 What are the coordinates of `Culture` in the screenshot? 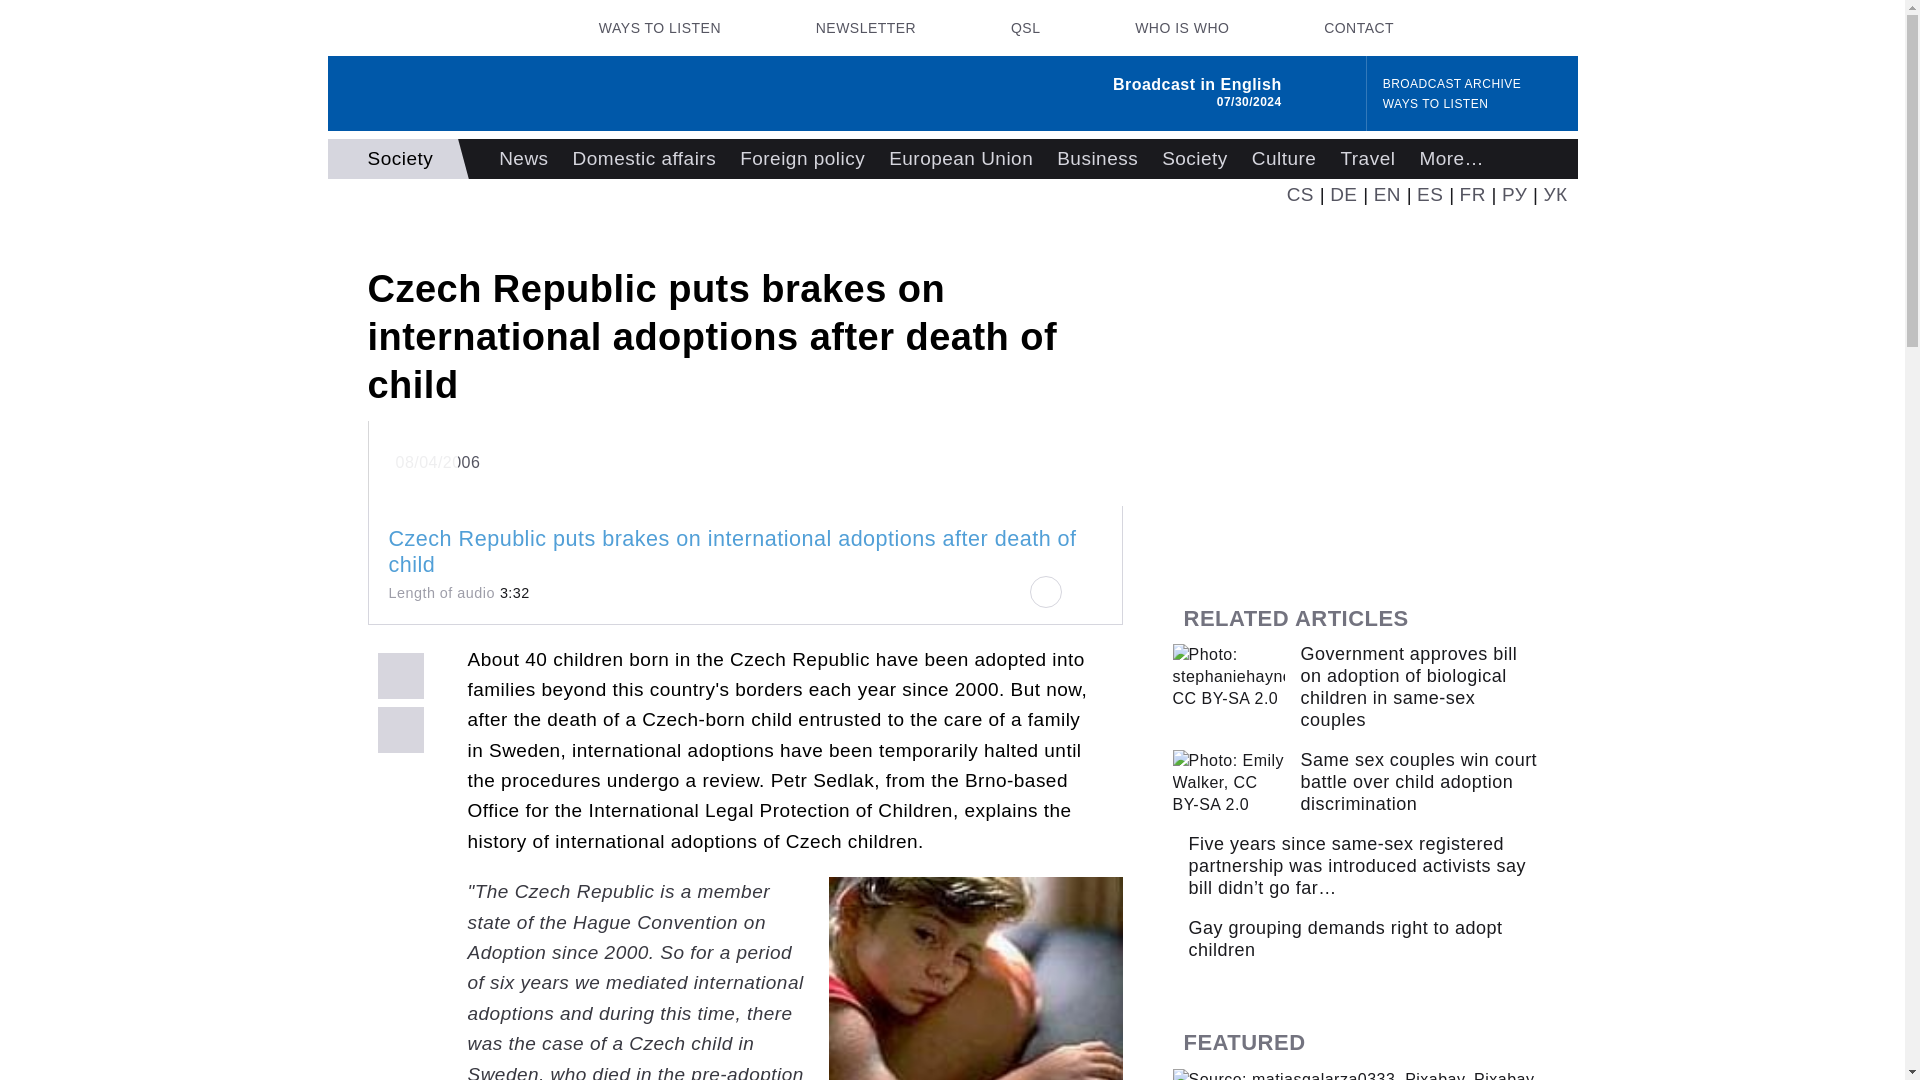 It's located at (1284, 159).